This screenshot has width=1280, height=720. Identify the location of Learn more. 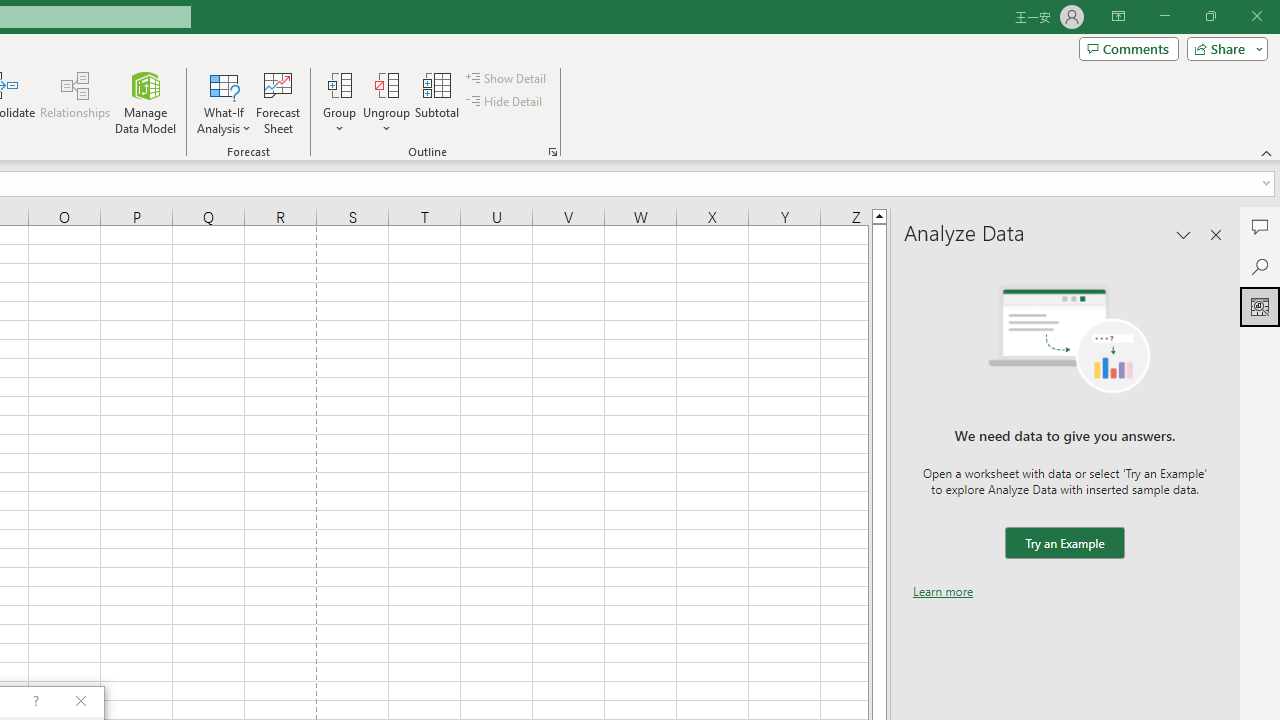
(943, 591).